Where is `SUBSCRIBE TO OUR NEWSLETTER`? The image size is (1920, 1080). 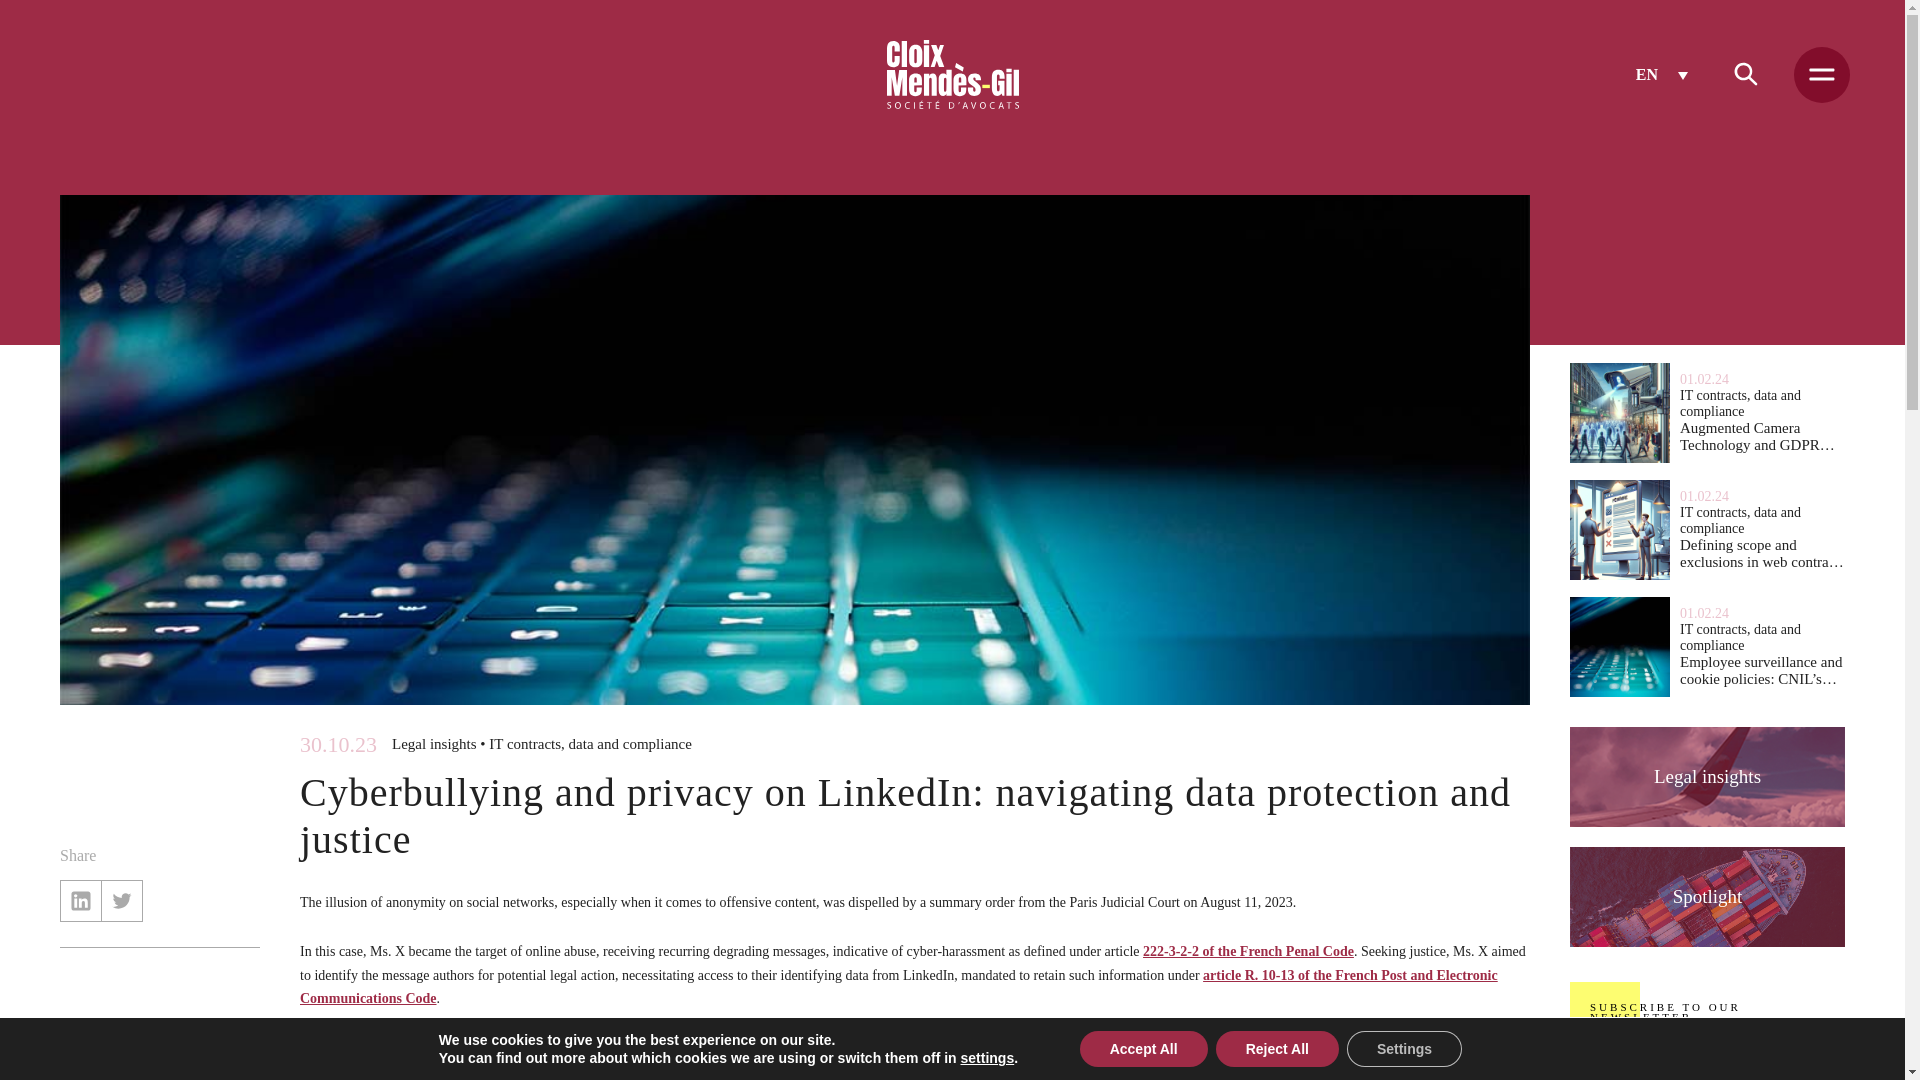
SUBSCRIBE TO OUR NEWSLETTER is located at coordinates (1708, 1012).